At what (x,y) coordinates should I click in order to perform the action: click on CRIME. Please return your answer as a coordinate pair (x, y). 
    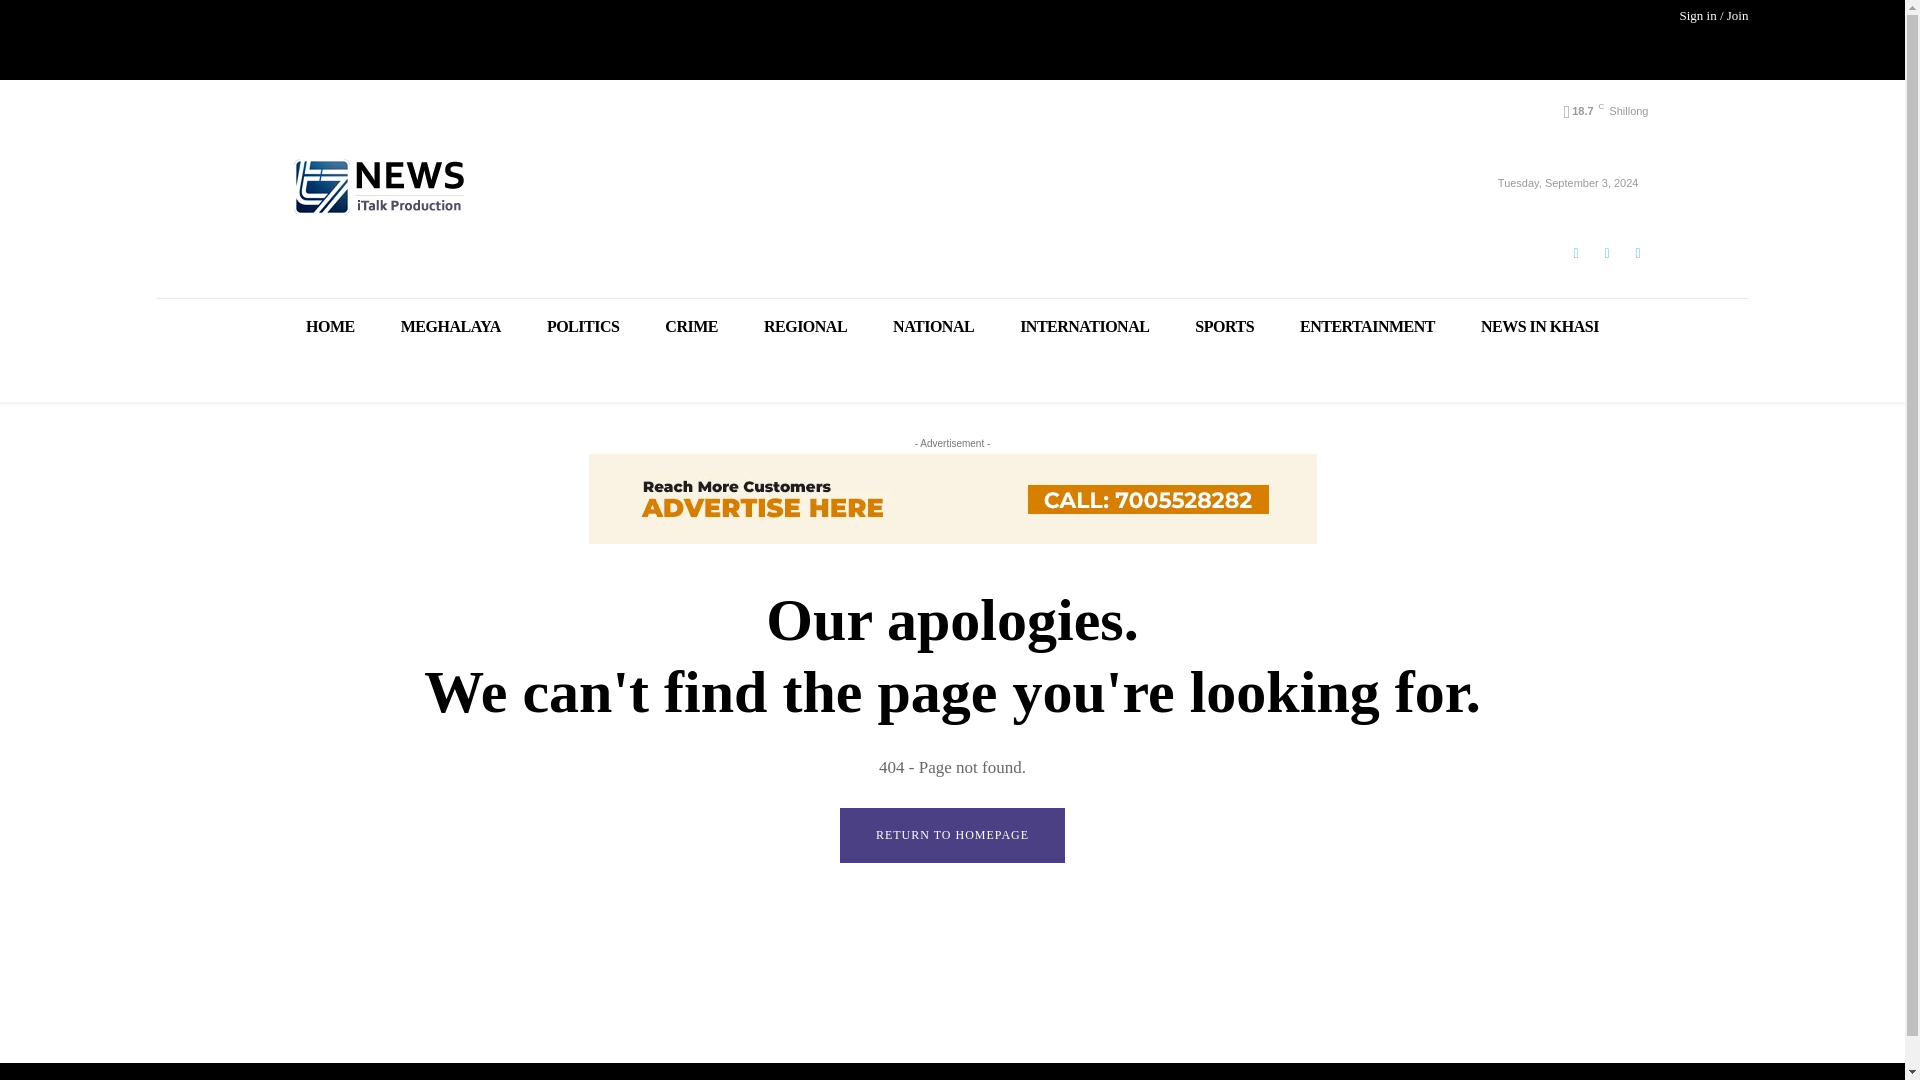
    Looking at the image, I should click on (691, 326).